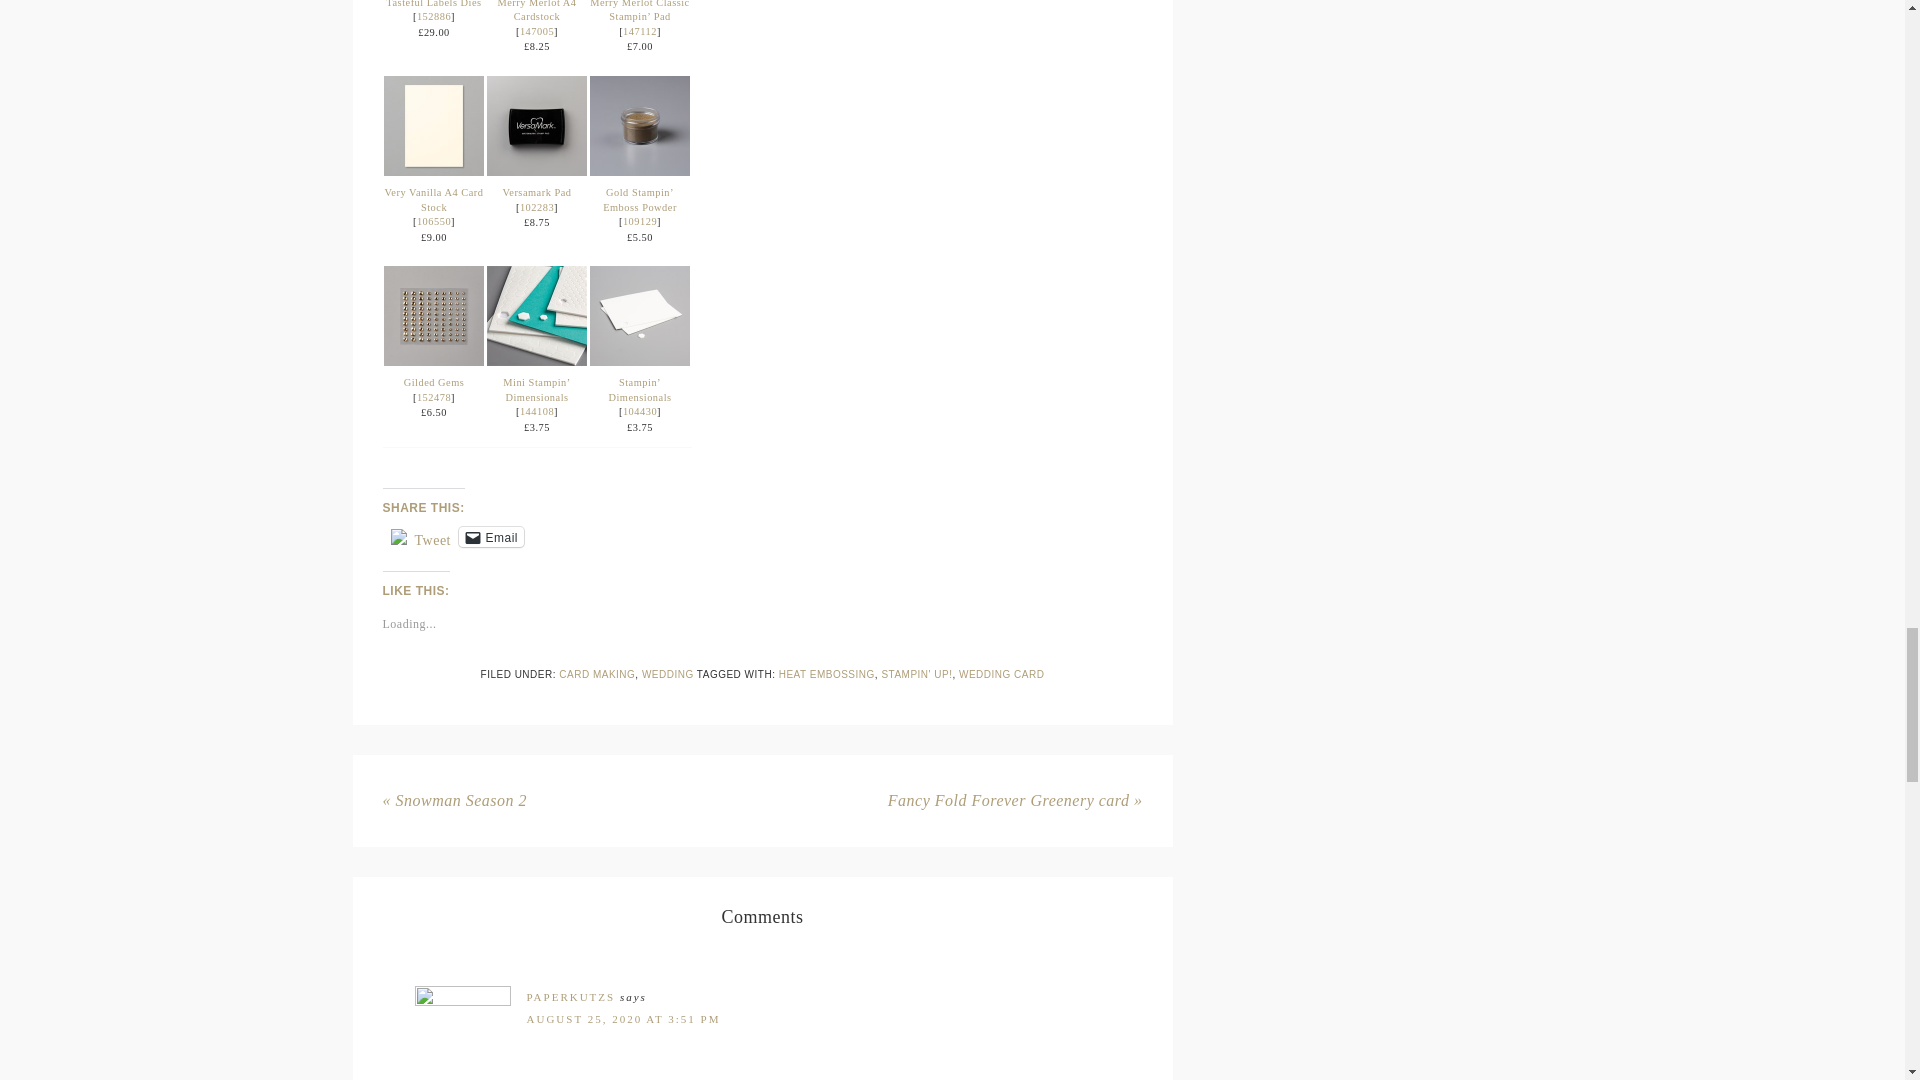 Image resolution: width=1920 pixels, height=1080 pixels. I want to click on 102283, so click(537, 206).